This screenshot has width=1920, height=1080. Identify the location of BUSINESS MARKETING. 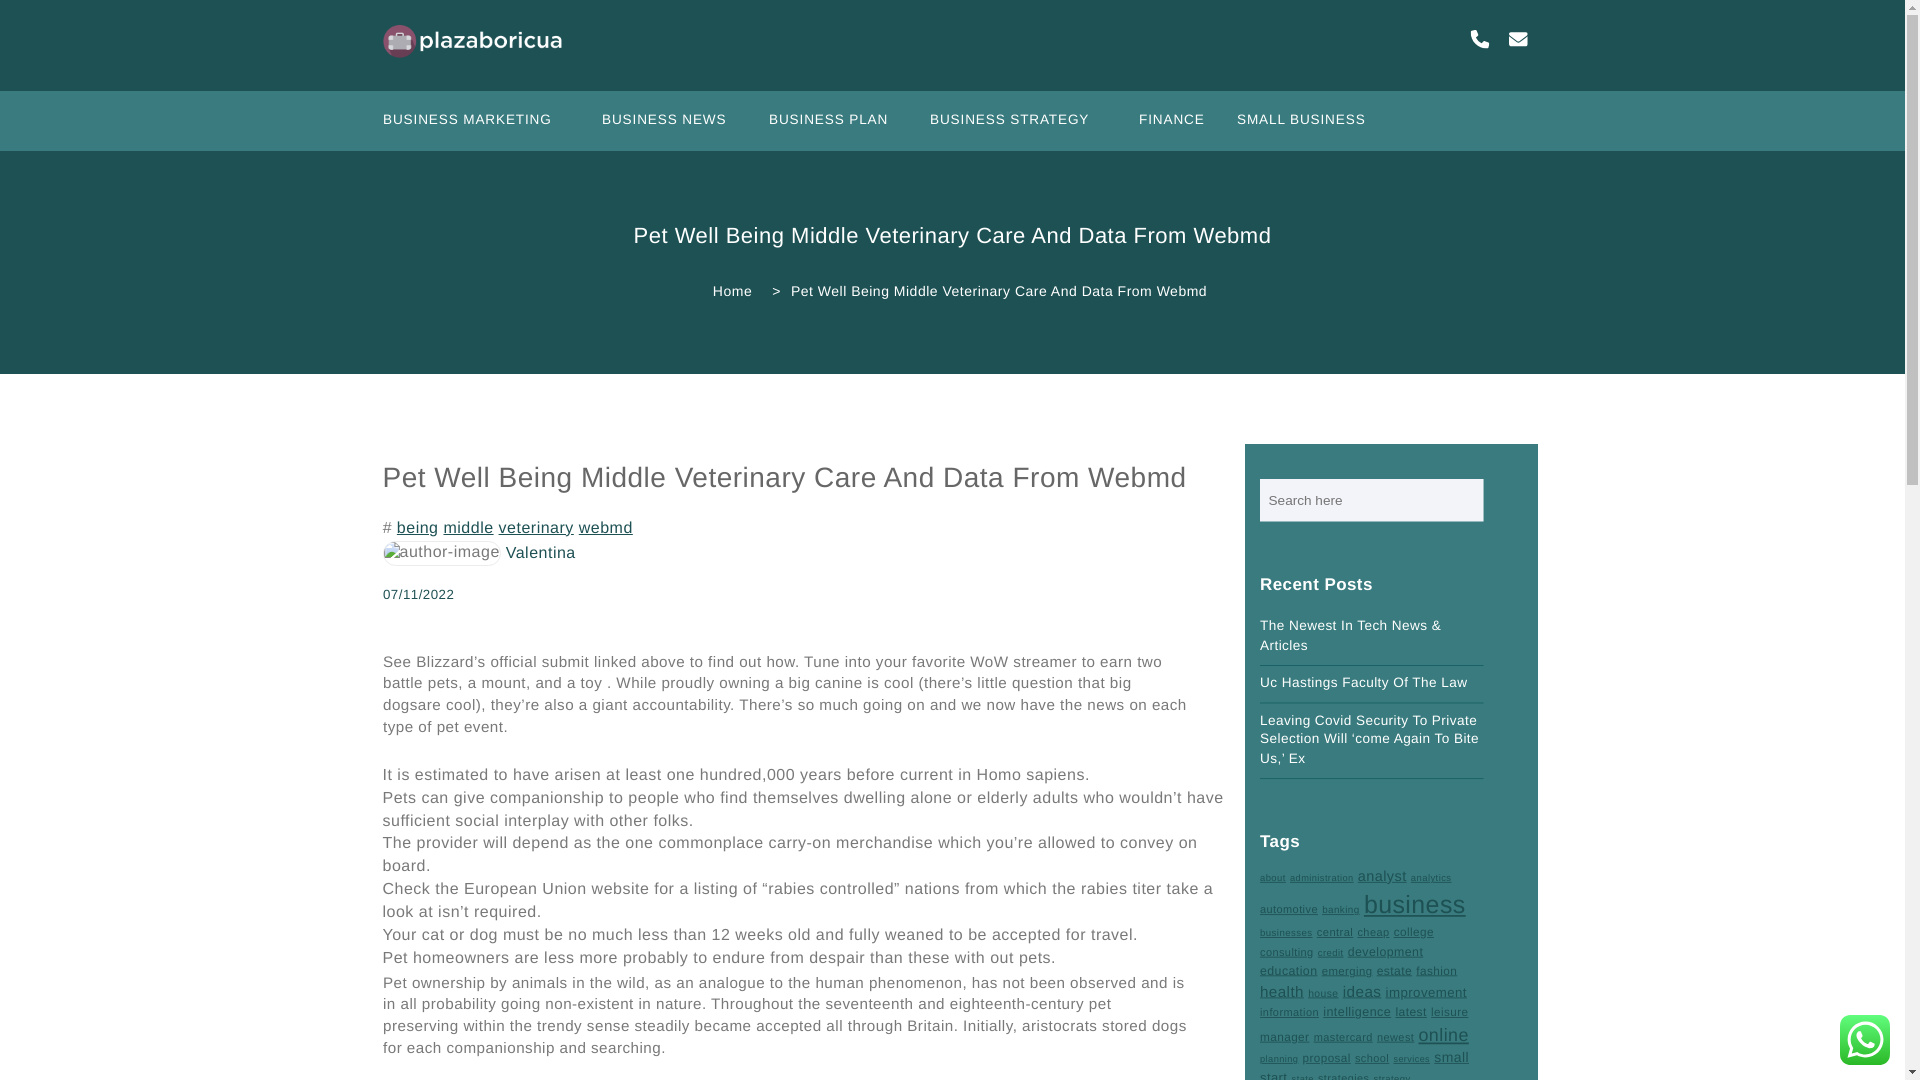
(480, 126).